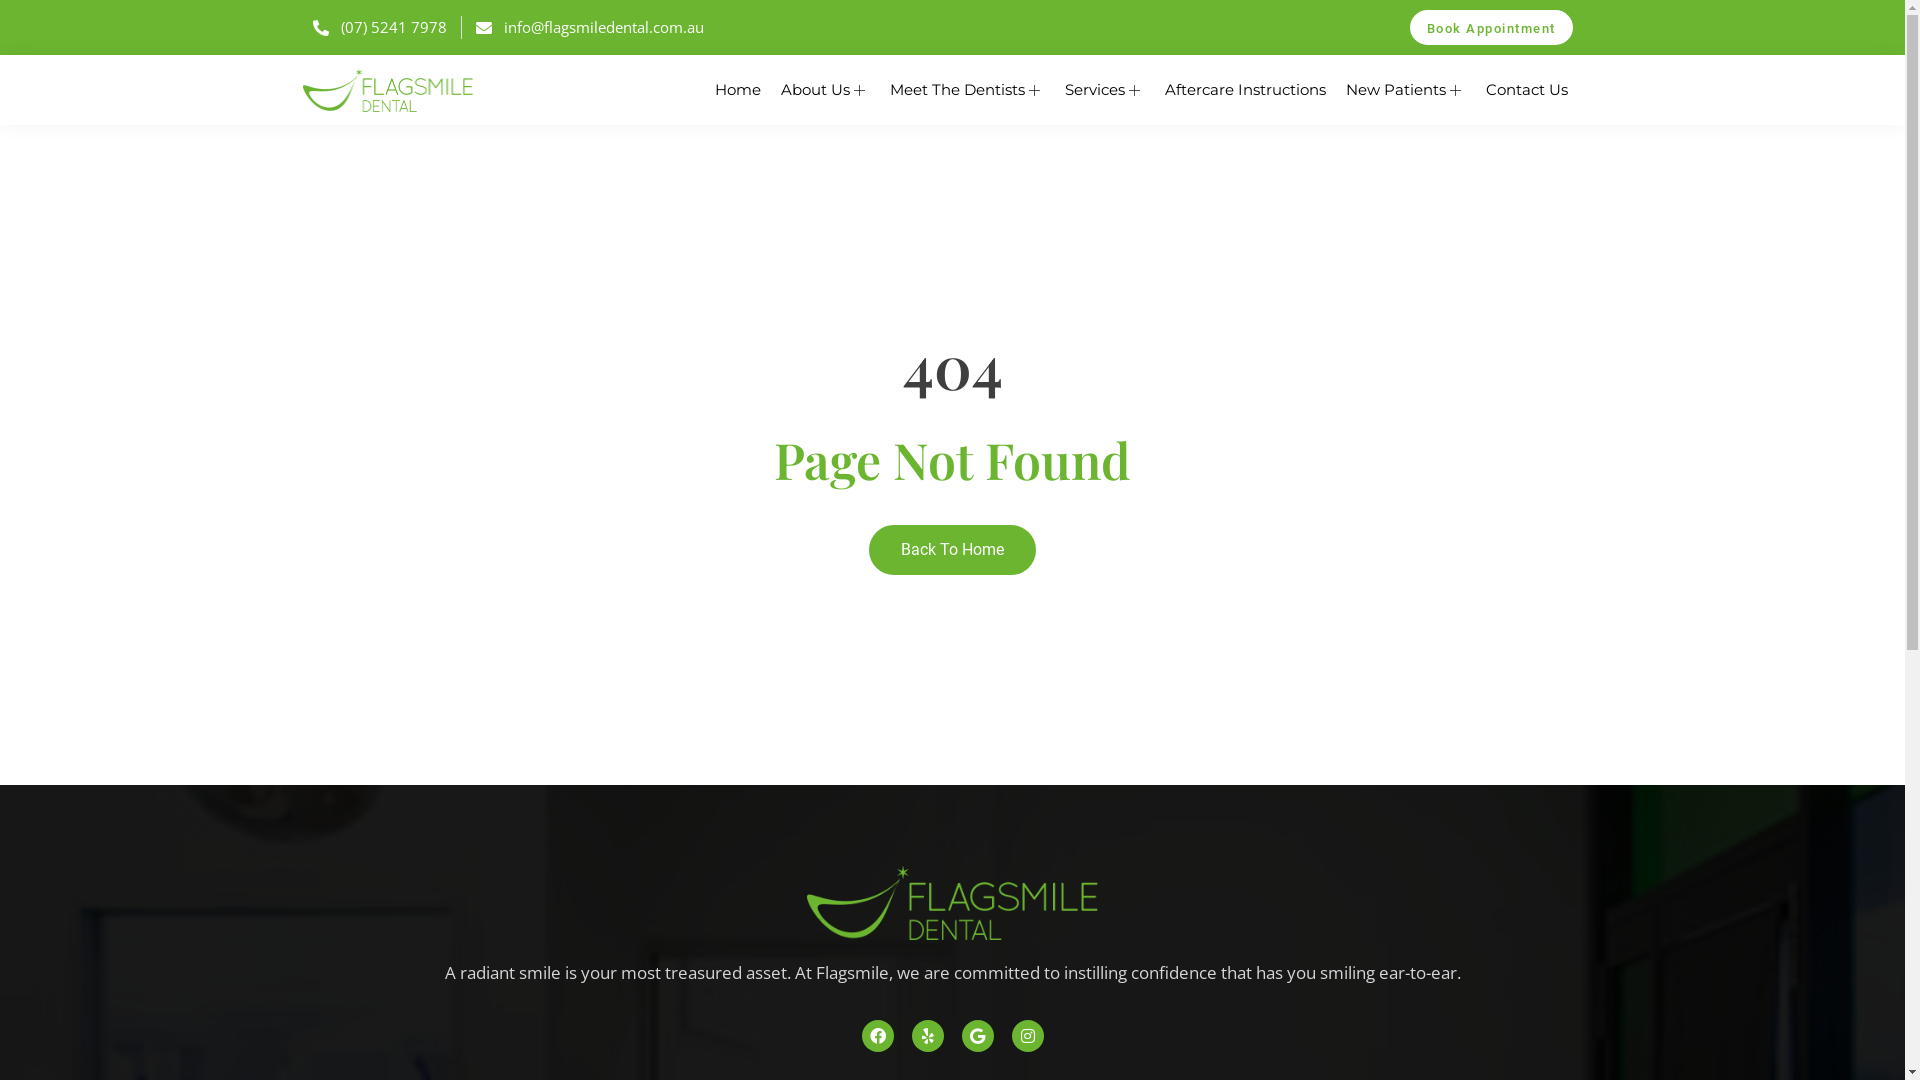 The width and height of the screenshot is (1920, 1080). Describe the element at coordinates (824, 90) in the screenshot. I see `About Us` at that location.